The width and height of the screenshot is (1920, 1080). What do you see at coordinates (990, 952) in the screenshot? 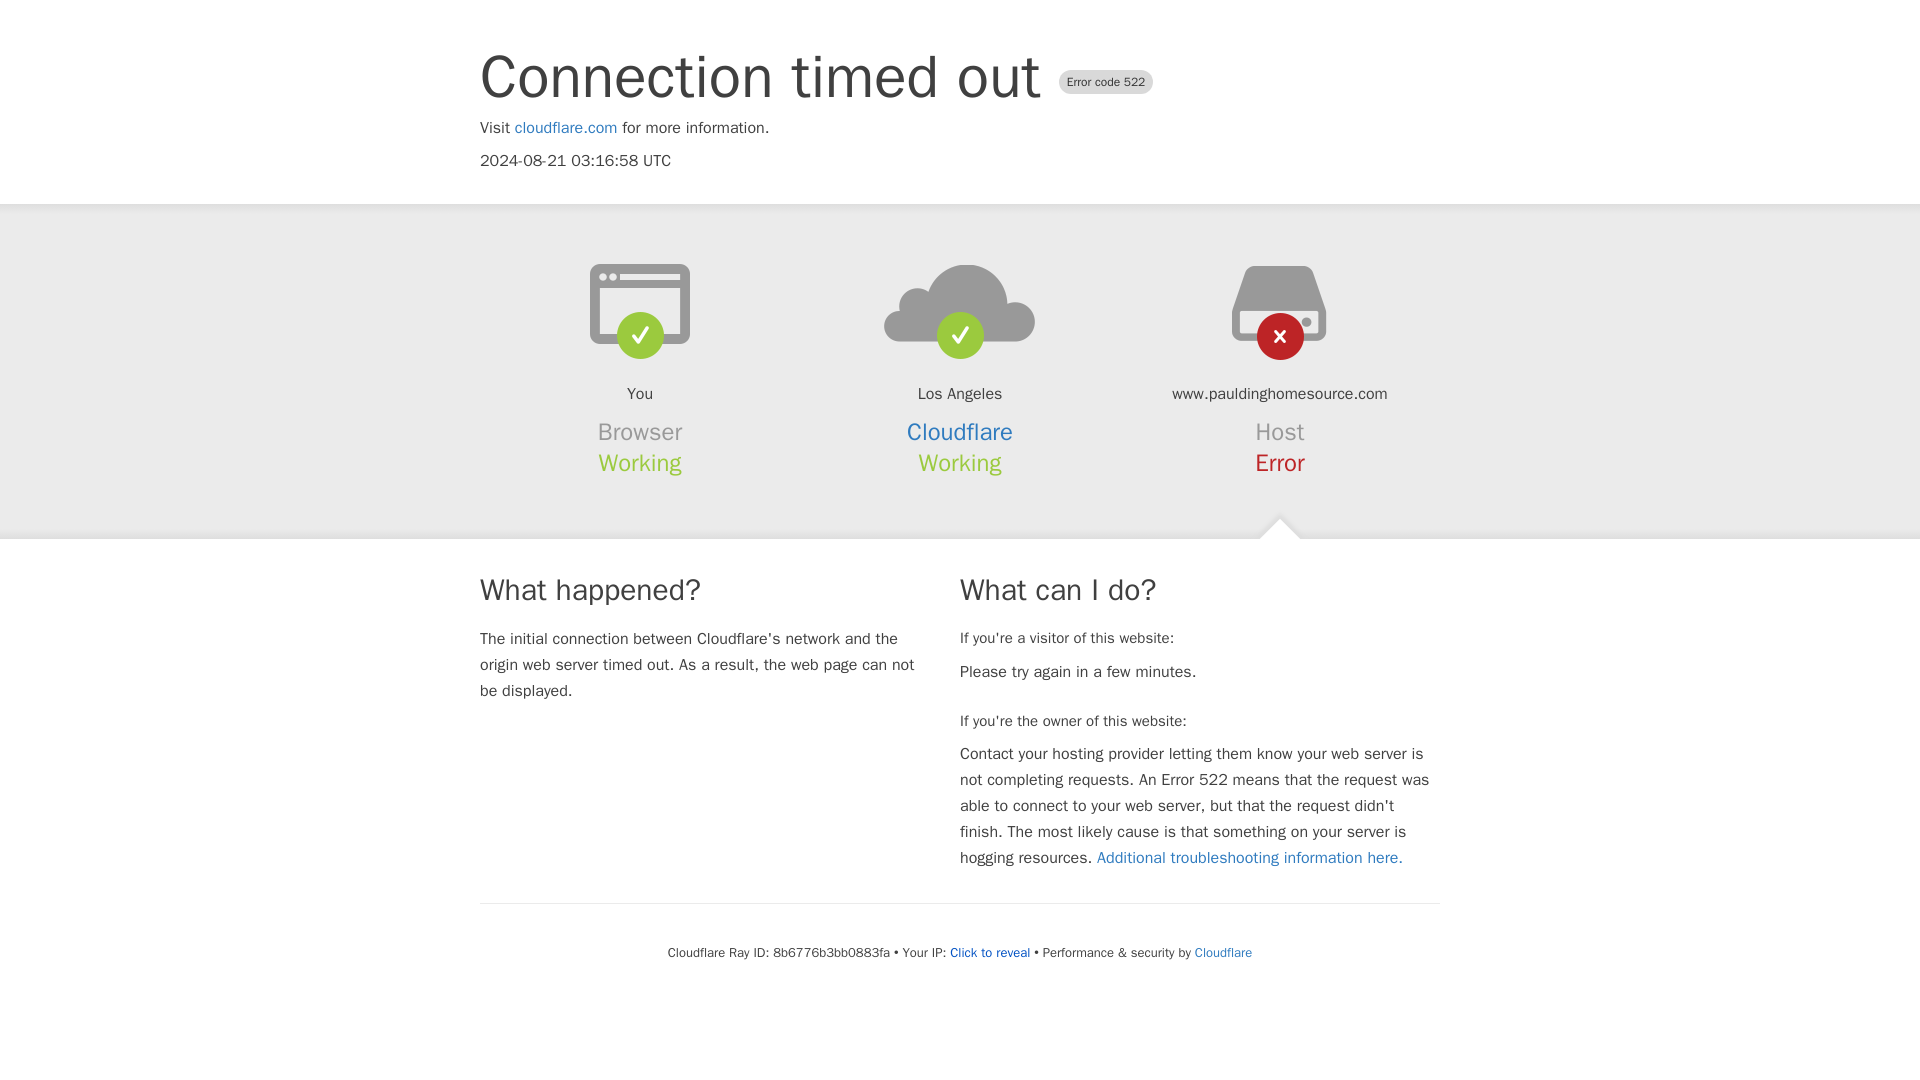
I see `Click to reveal` at bounding box center [990, 952].